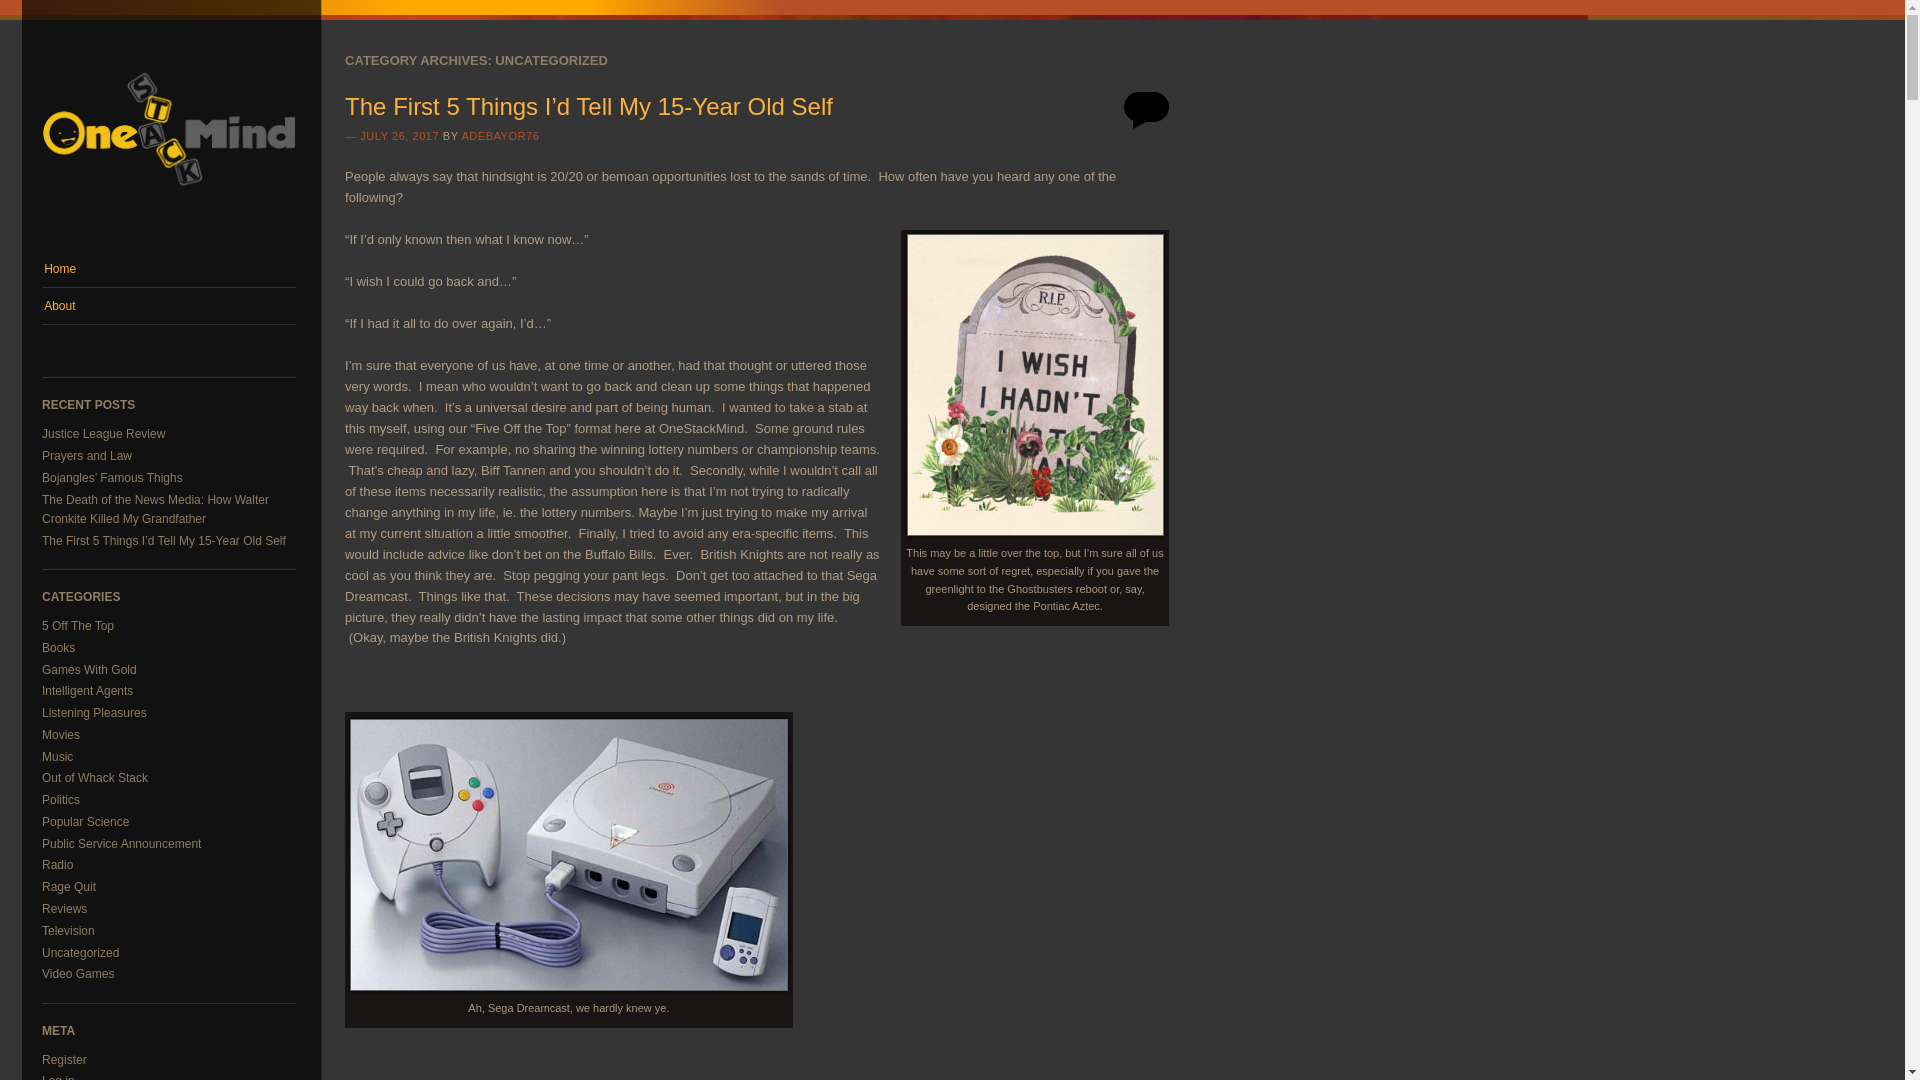 This screenshot has height=1080, width=1920. Describe the element at coordinates (89, 670) in the screenshot. I see `Games With Gold` at that location.